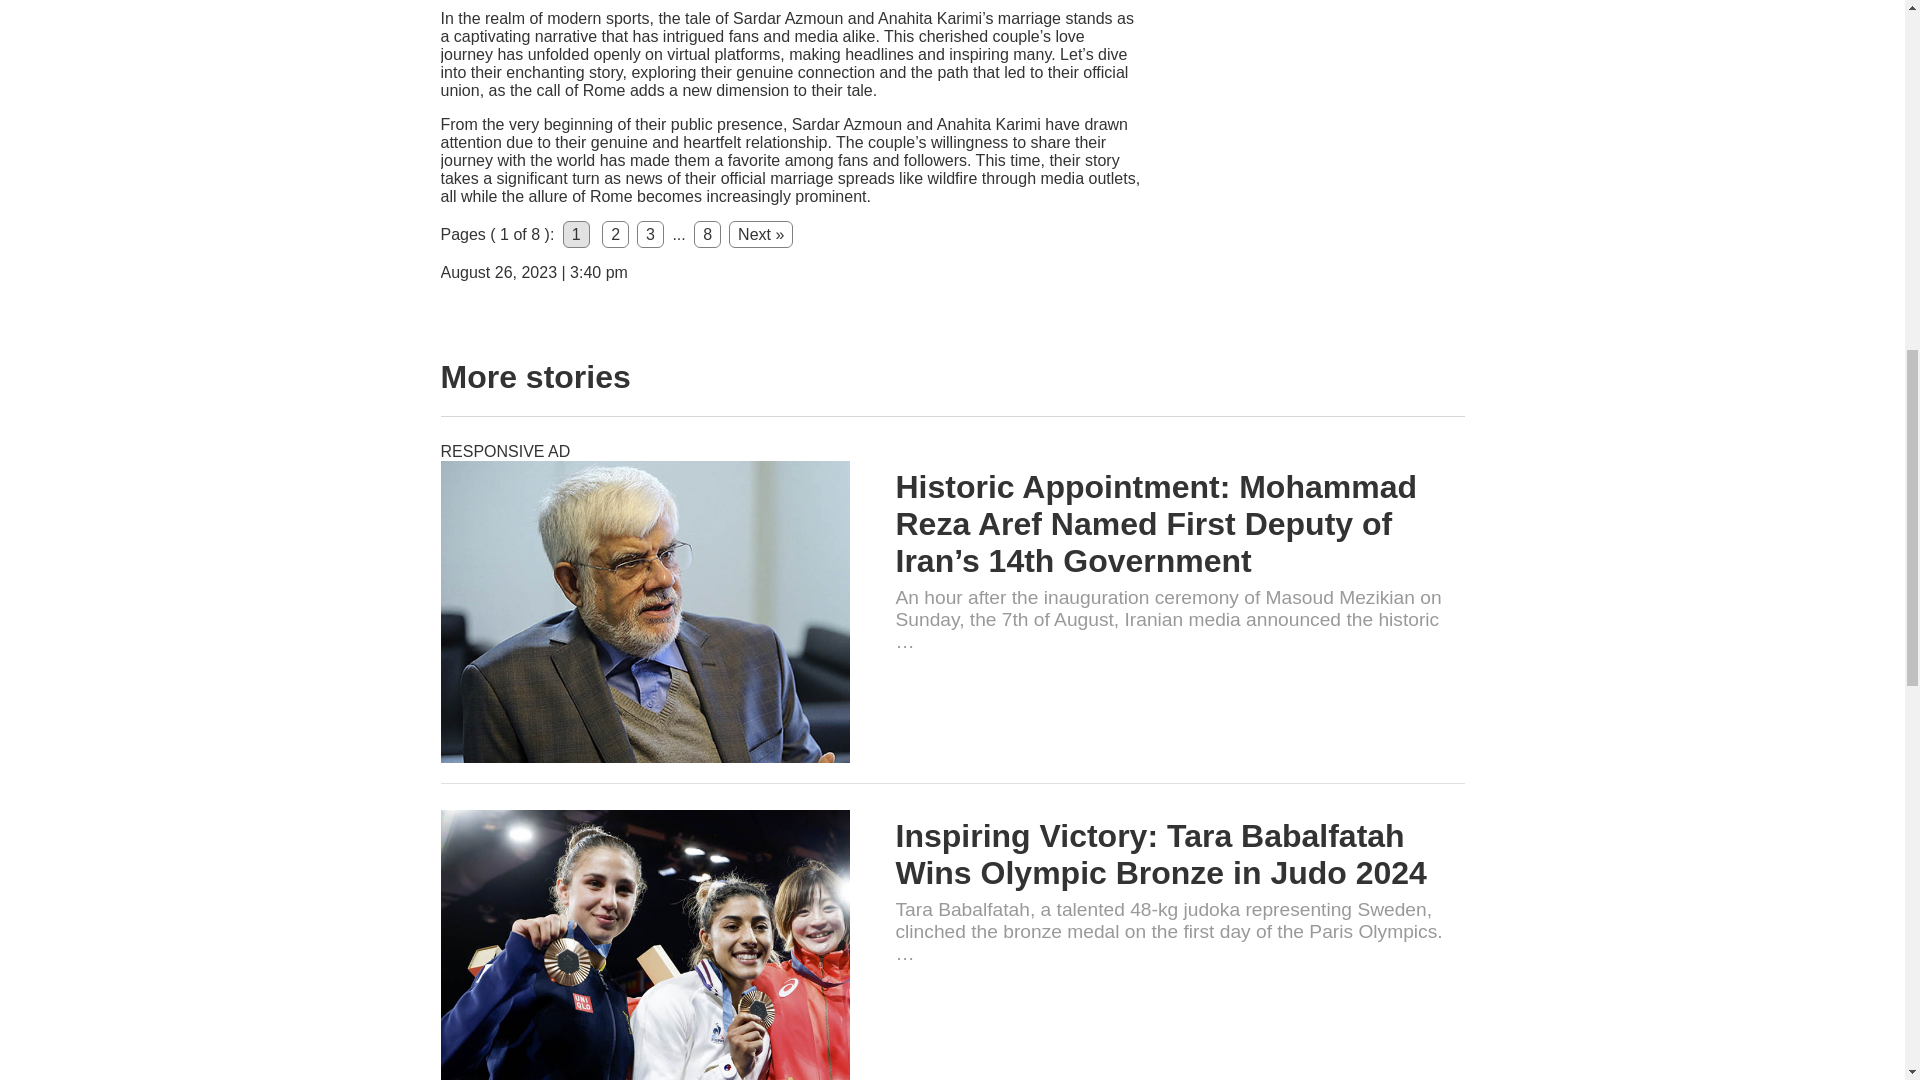 The width and height of the screenshot is (1920, 1080). What do you see at coordinates (707, 234) in the screenshot?
I see `8` at bounding box center [707, 234].